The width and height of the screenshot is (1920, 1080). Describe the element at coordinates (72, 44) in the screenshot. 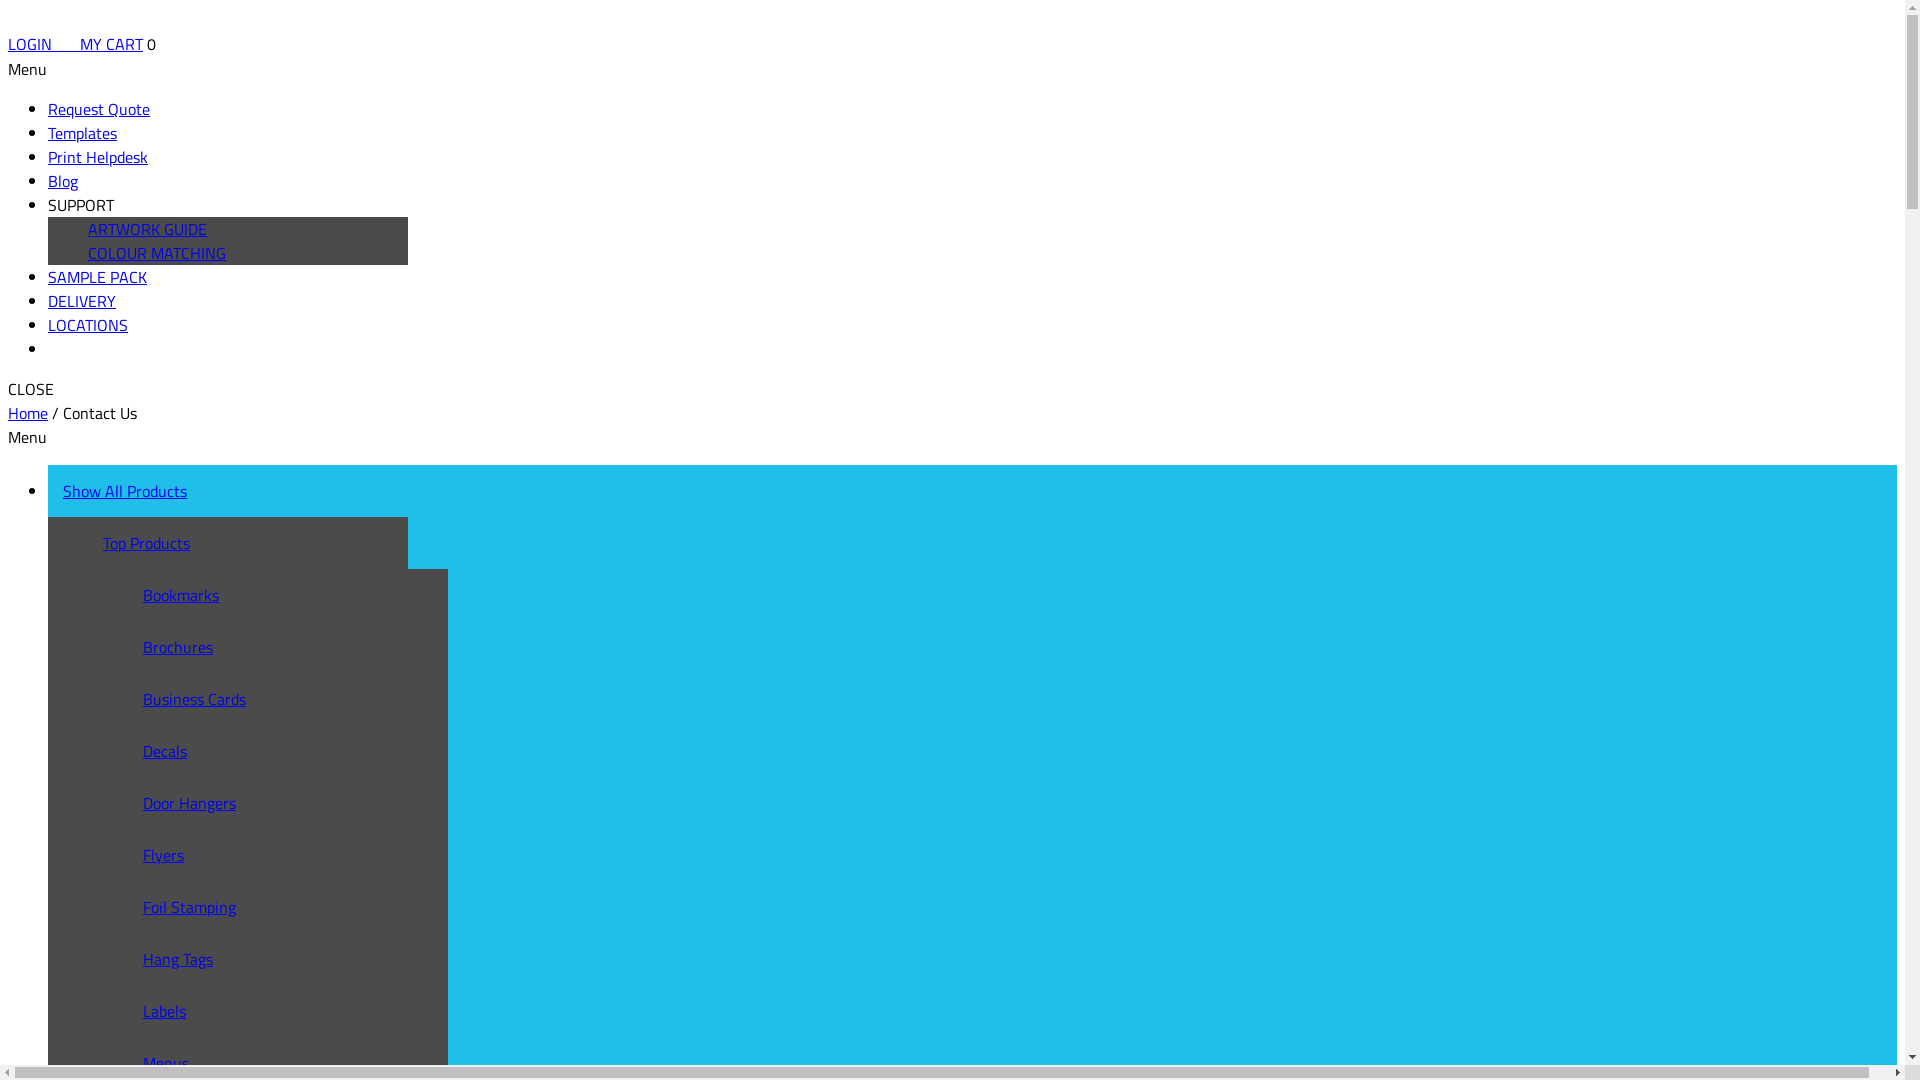

I see `   ` at that location.